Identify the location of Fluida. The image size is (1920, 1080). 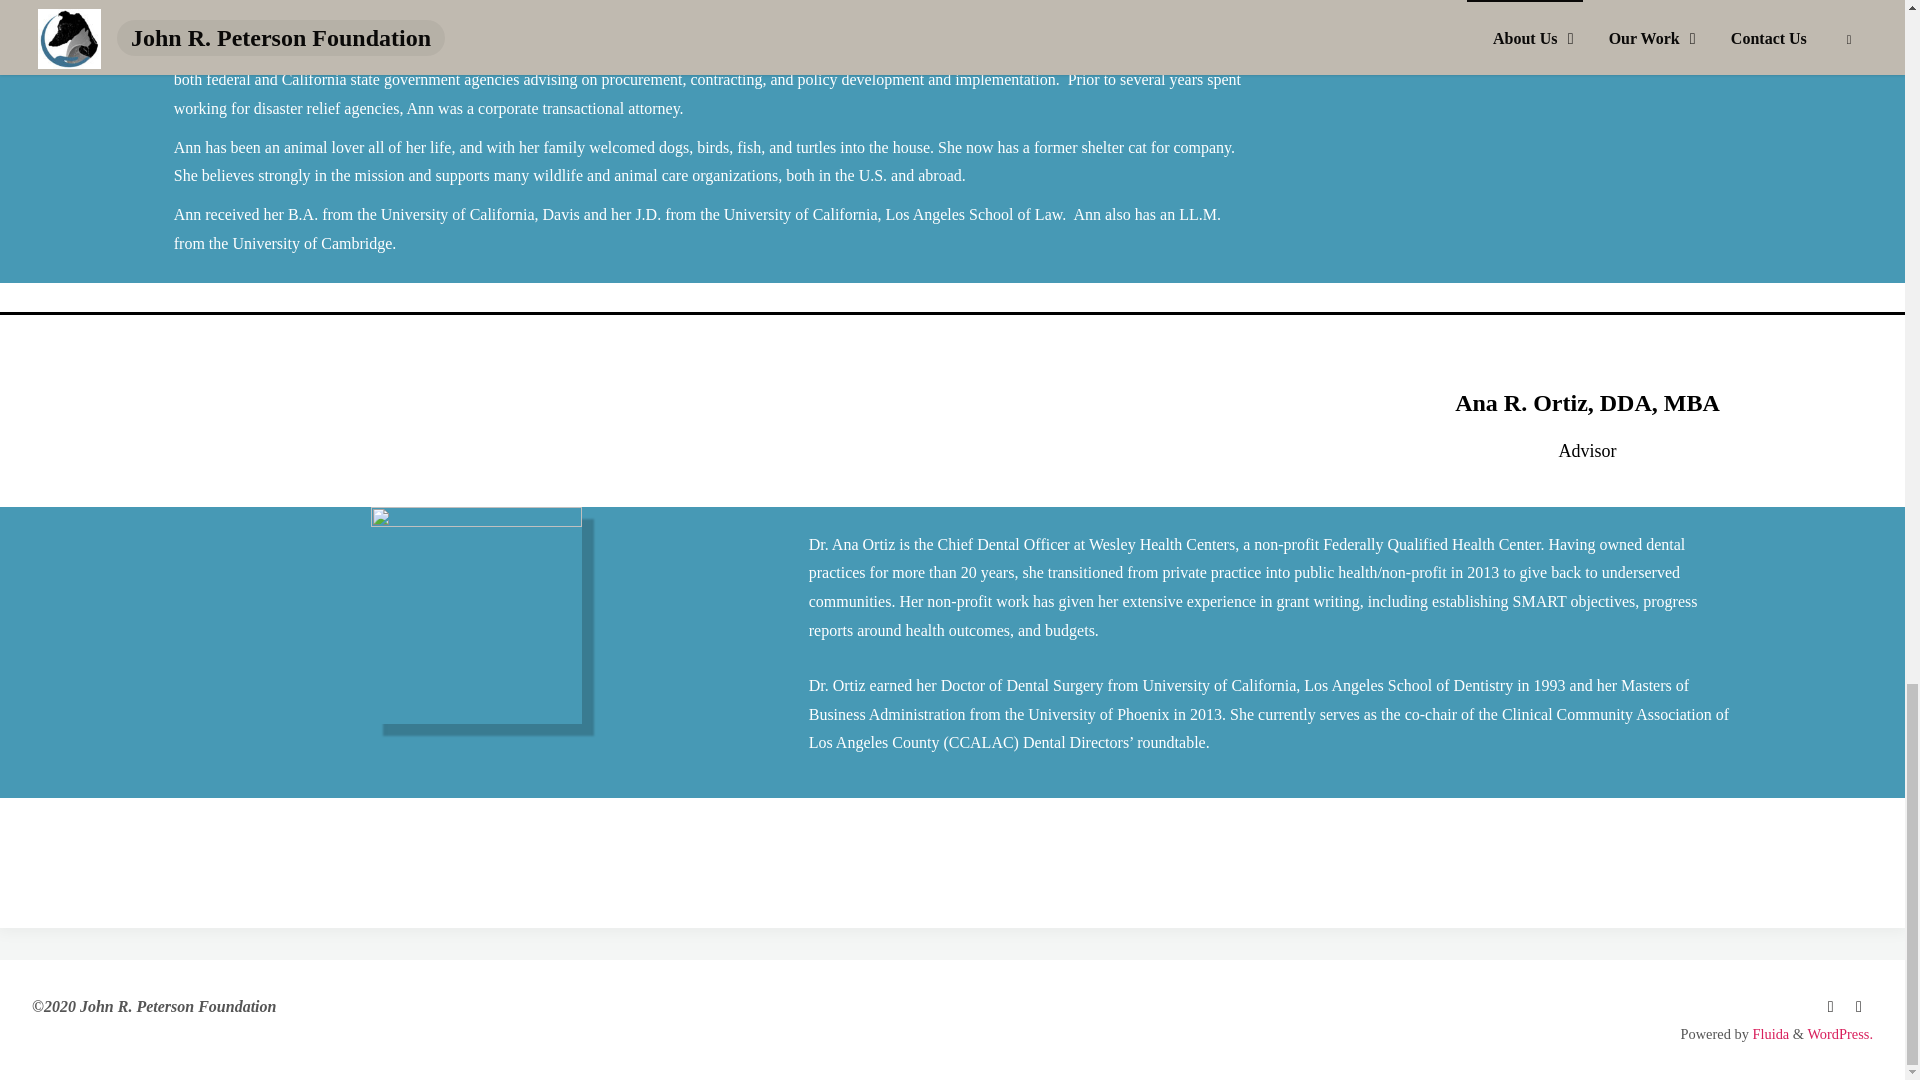
(1769, 1034).